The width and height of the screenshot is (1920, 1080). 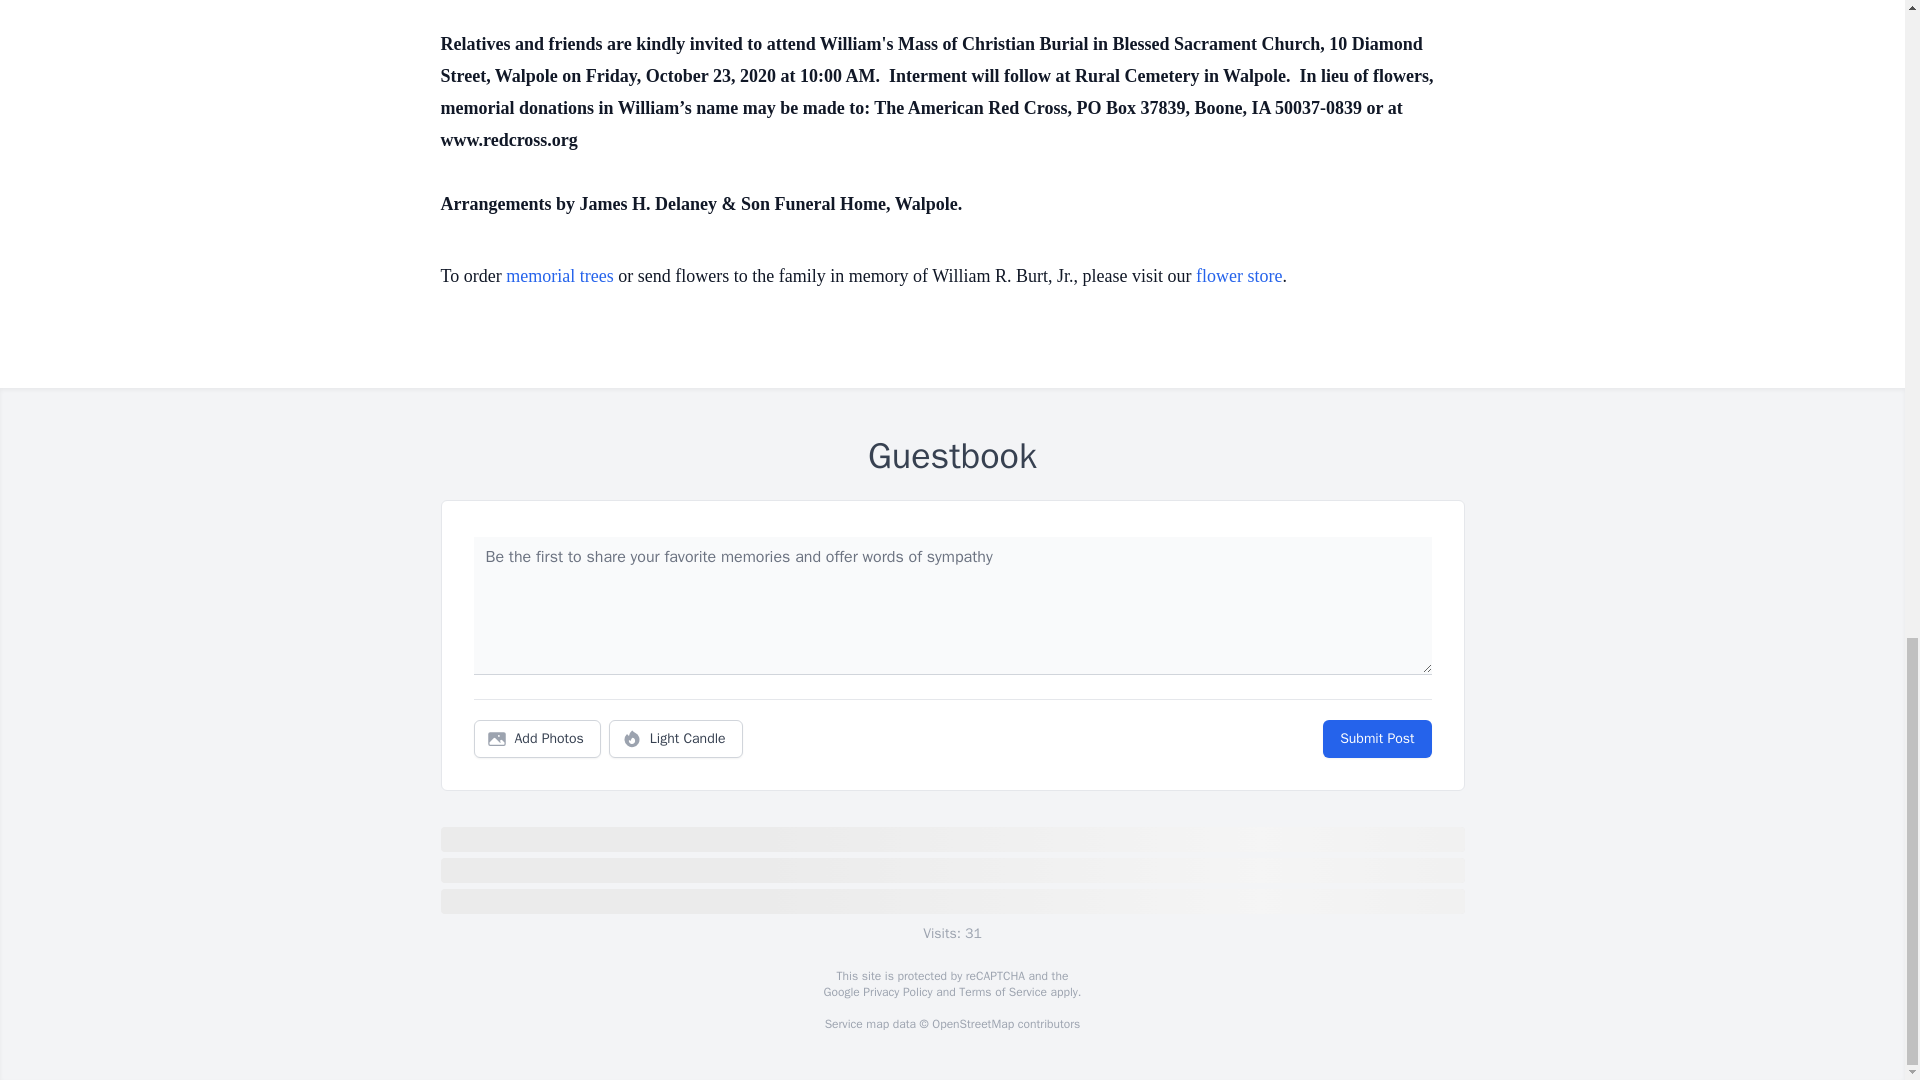 I want to click on Terms of Service, so click(x=1002, y=992).